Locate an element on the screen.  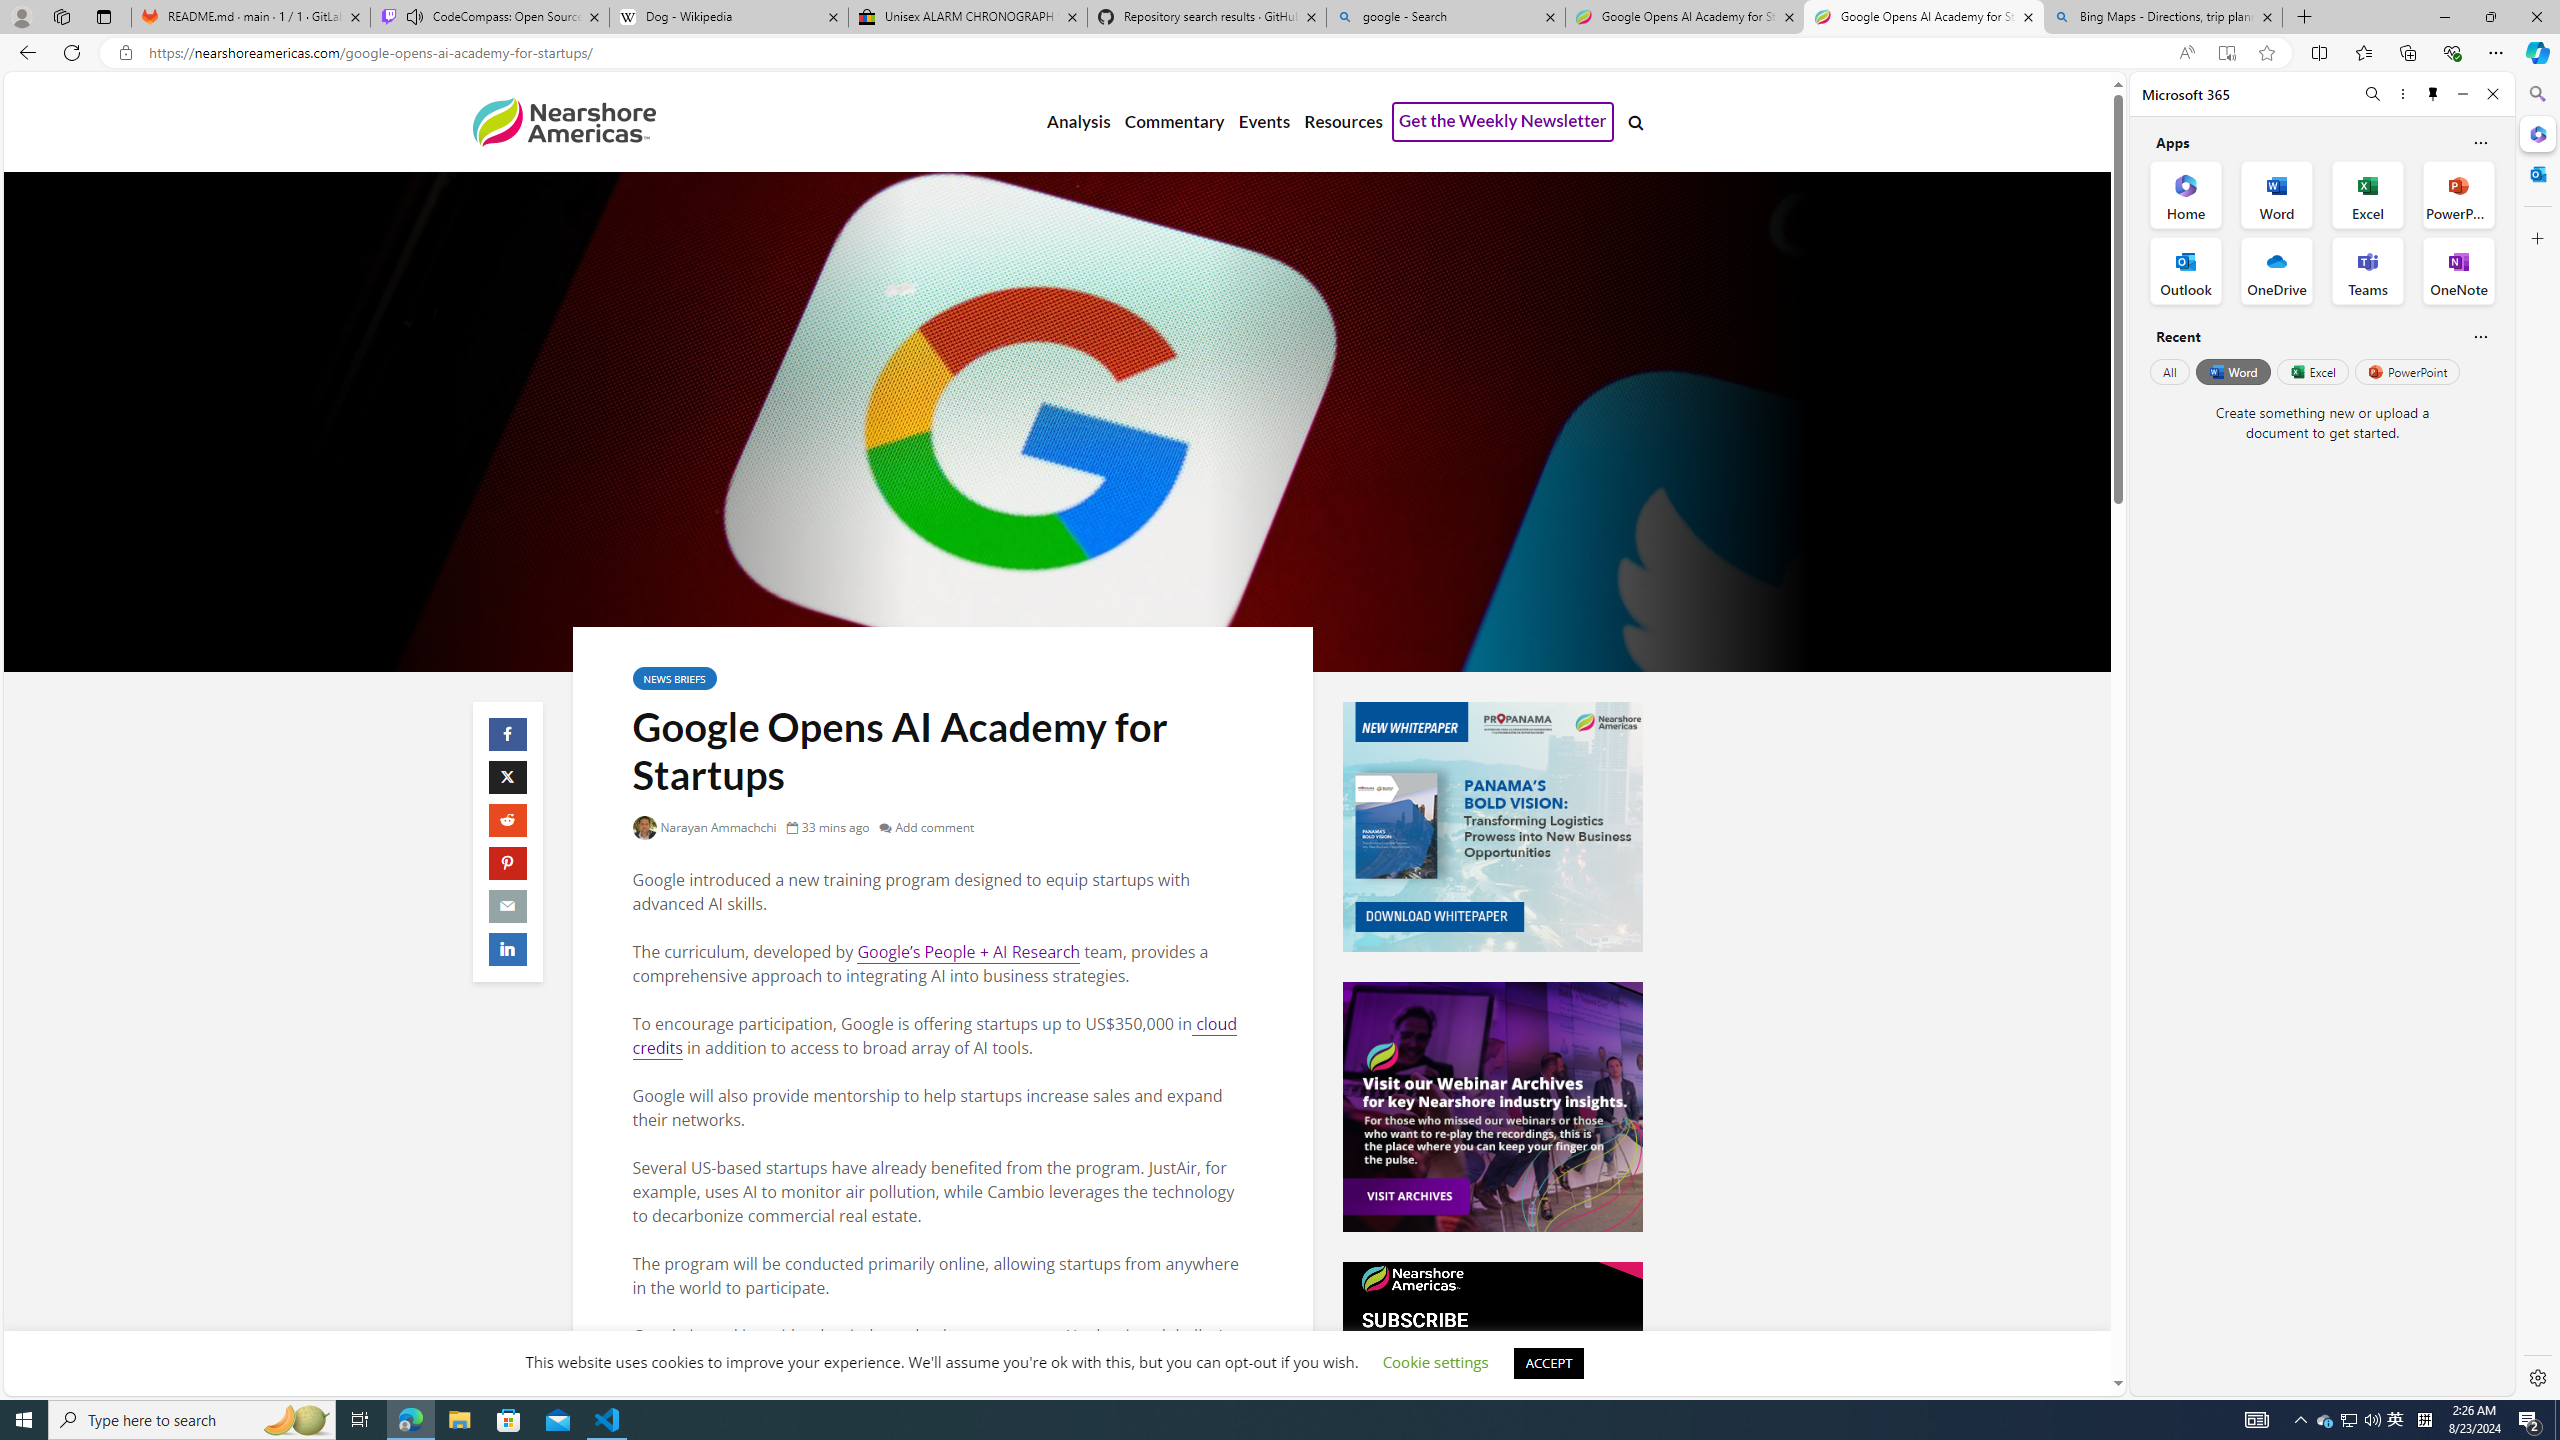
View site information is located at coordinates (124, 53).